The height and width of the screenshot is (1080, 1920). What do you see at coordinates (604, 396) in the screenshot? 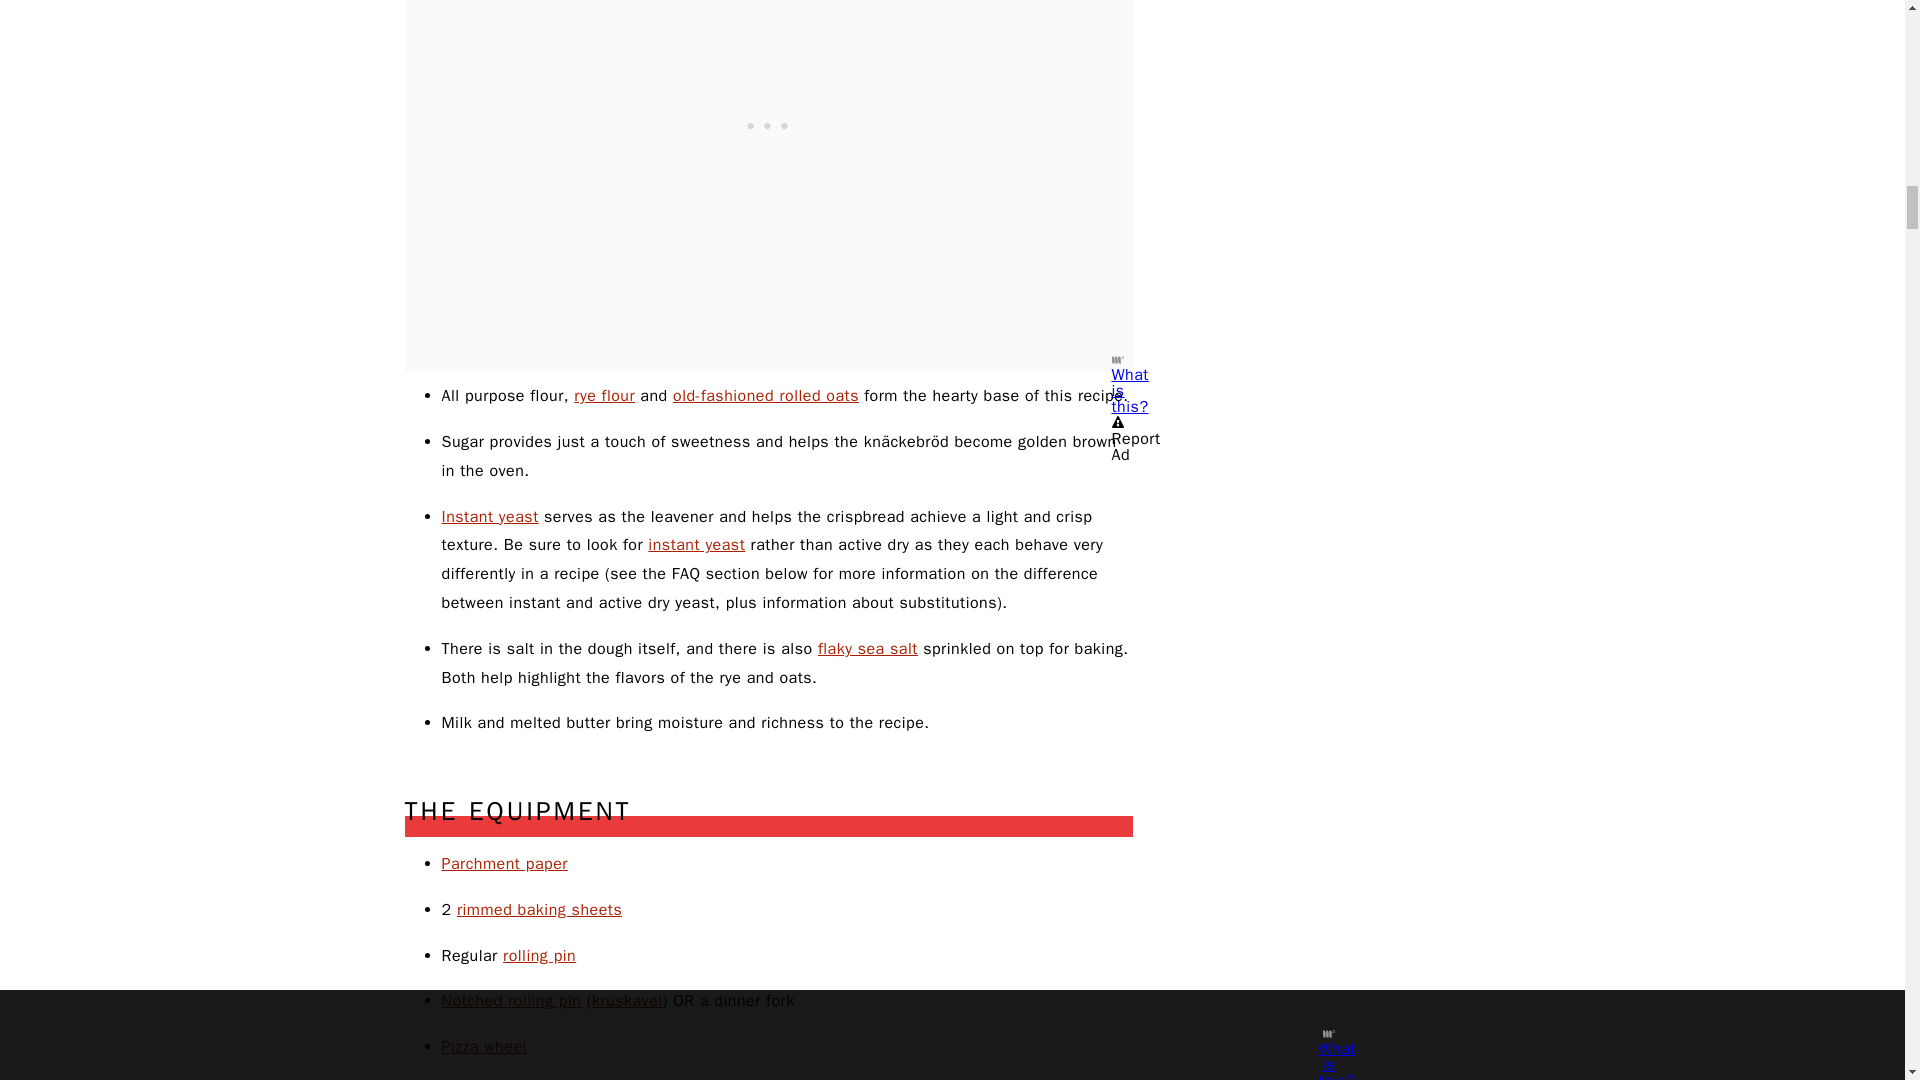
I see `rye flour` at bounding box center [604, 396].